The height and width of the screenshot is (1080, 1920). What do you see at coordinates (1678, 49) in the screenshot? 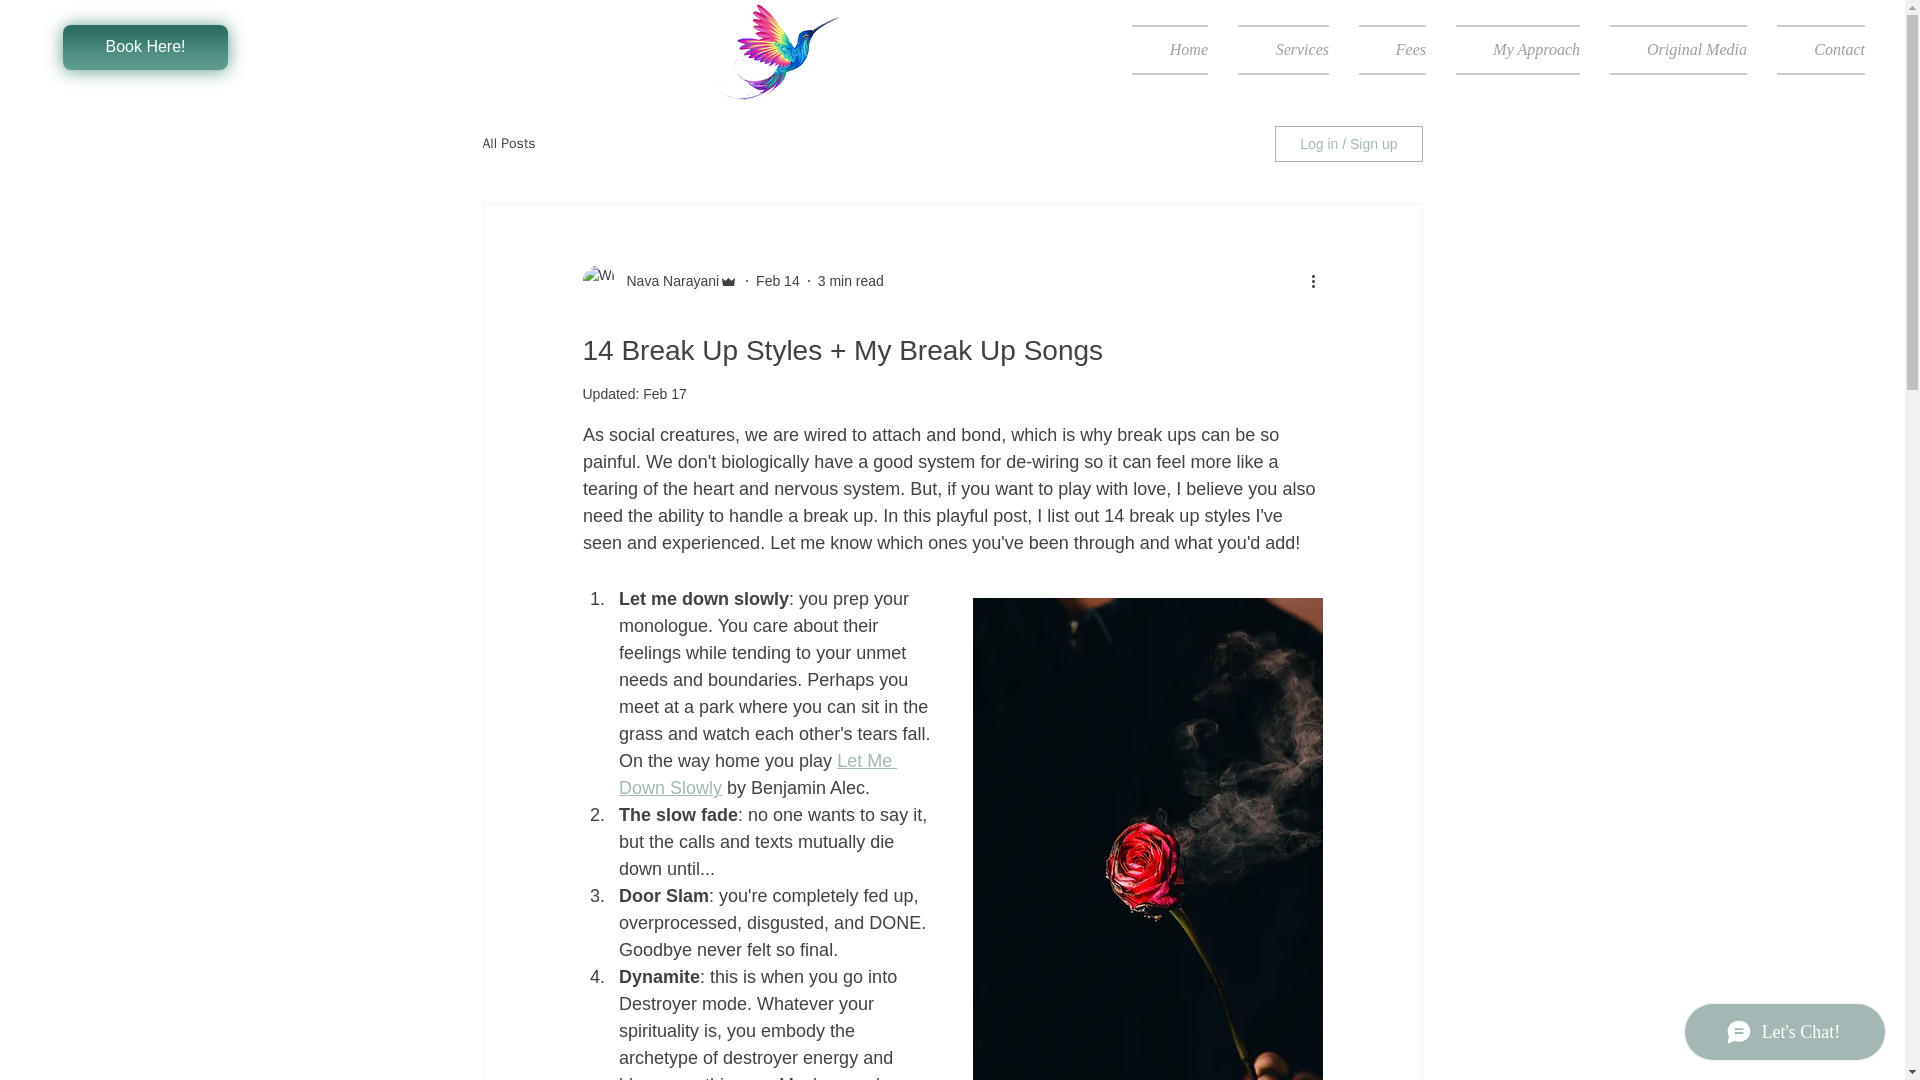
I see `Original Media` at bounding box center [1678, 49].